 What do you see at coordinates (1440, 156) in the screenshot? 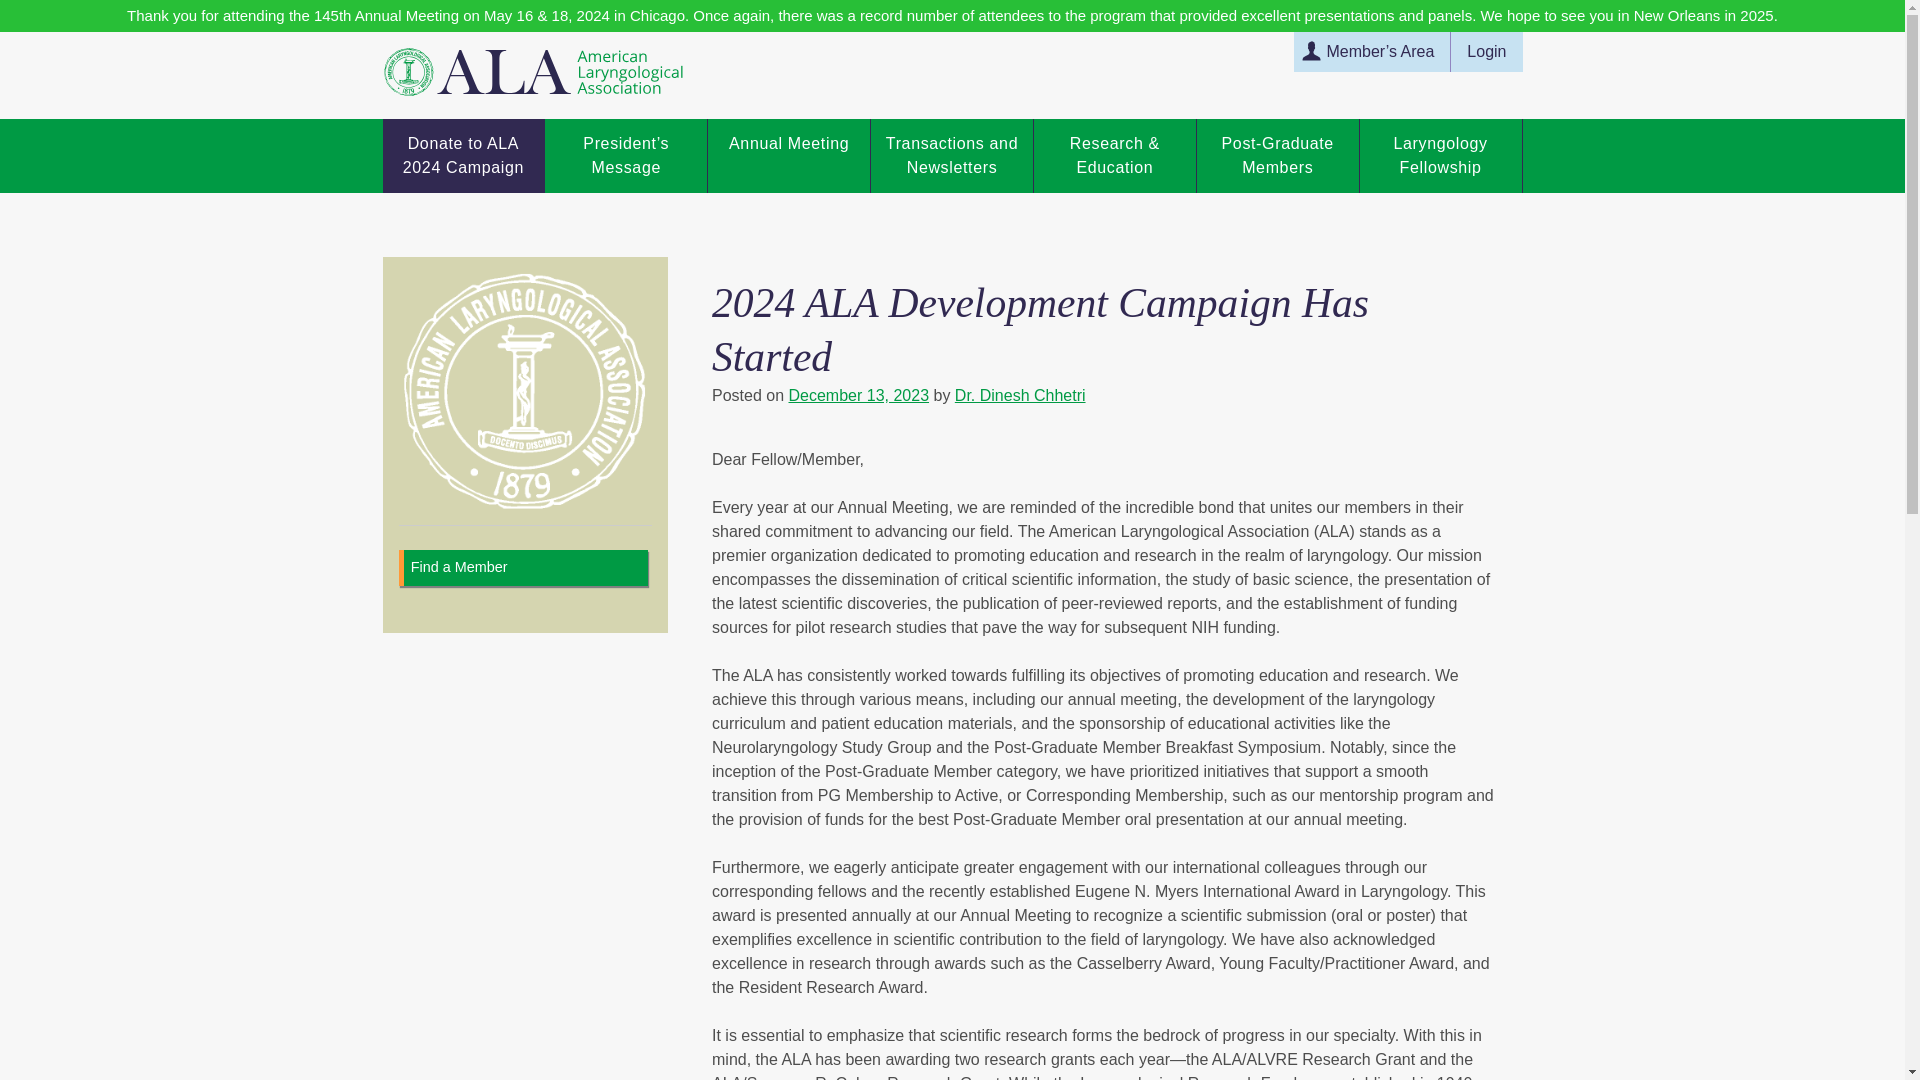
I see `Laryngology Fellowship` at bounding box center [1440, 156].